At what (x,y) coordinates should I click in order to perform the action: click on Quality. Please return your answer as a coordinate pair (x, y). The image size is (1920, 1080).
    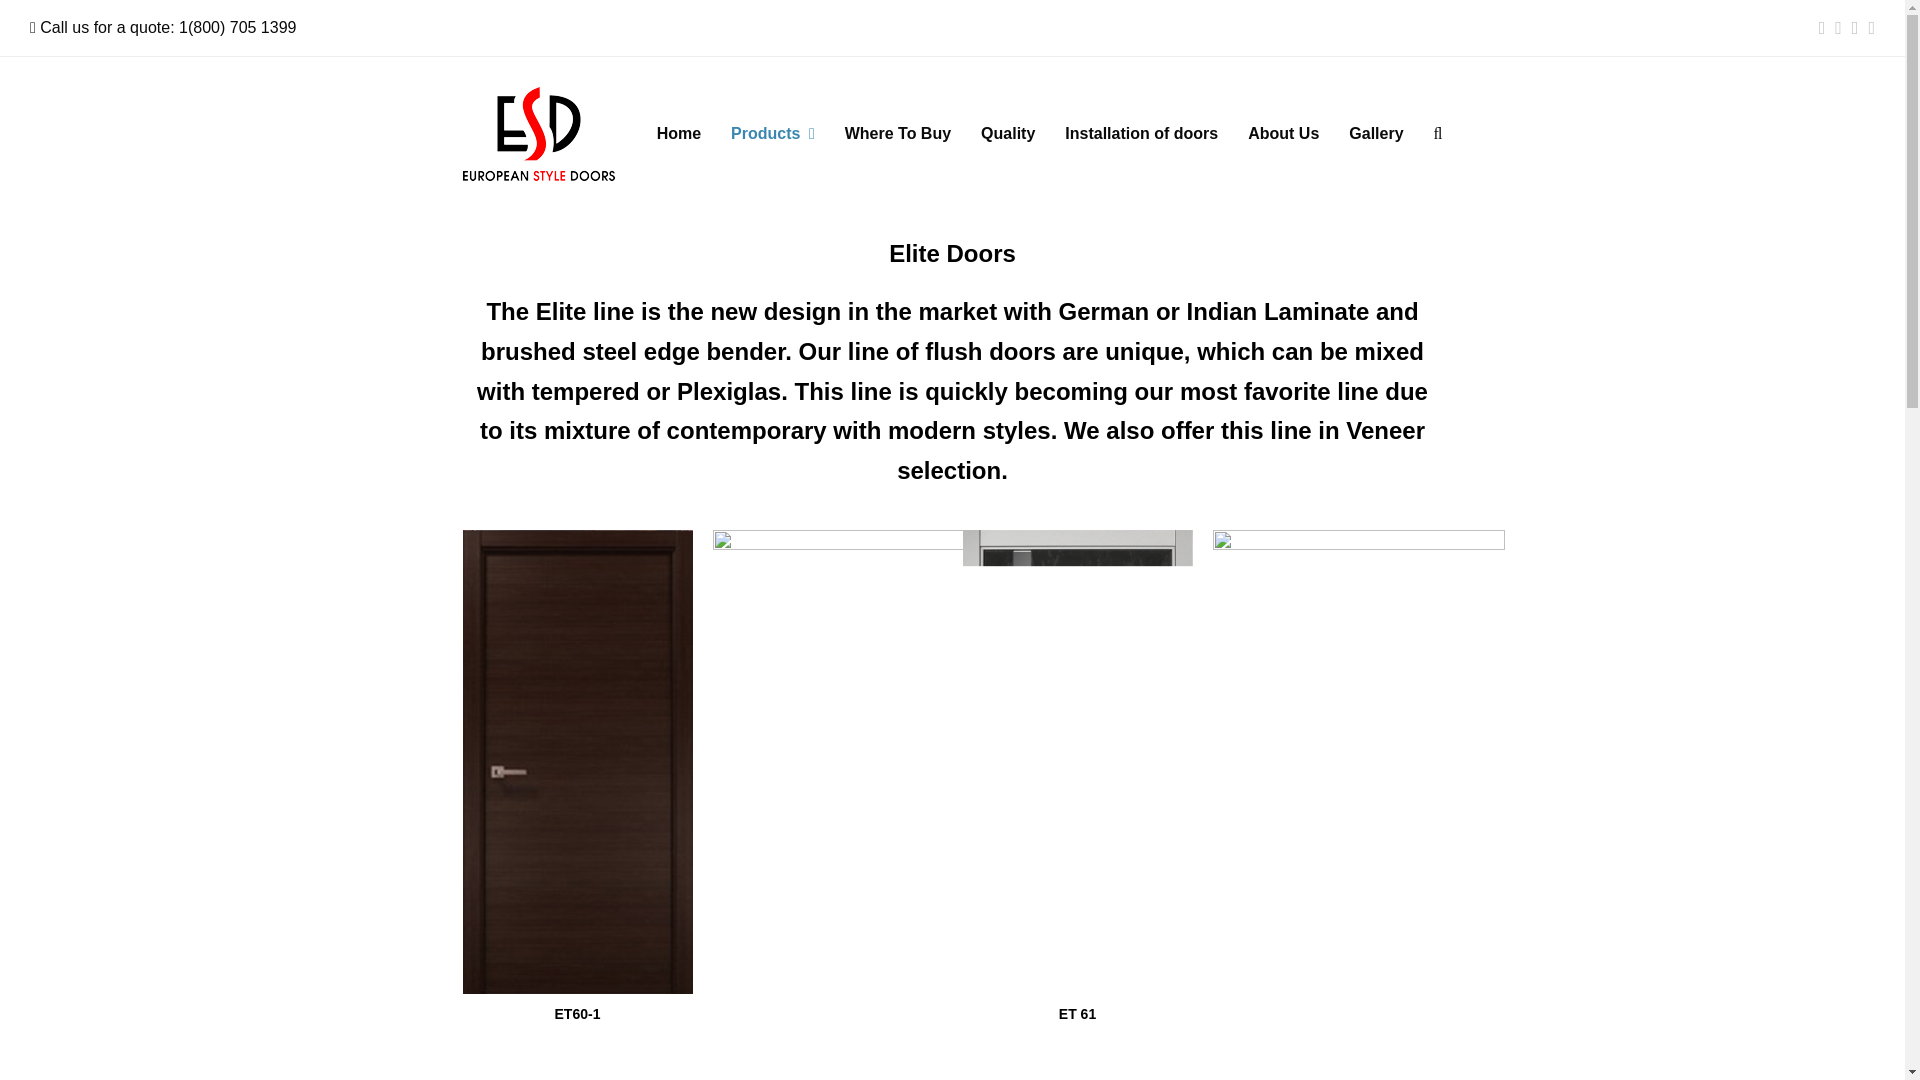
    Looking at the image, I should click on (1008, 134).